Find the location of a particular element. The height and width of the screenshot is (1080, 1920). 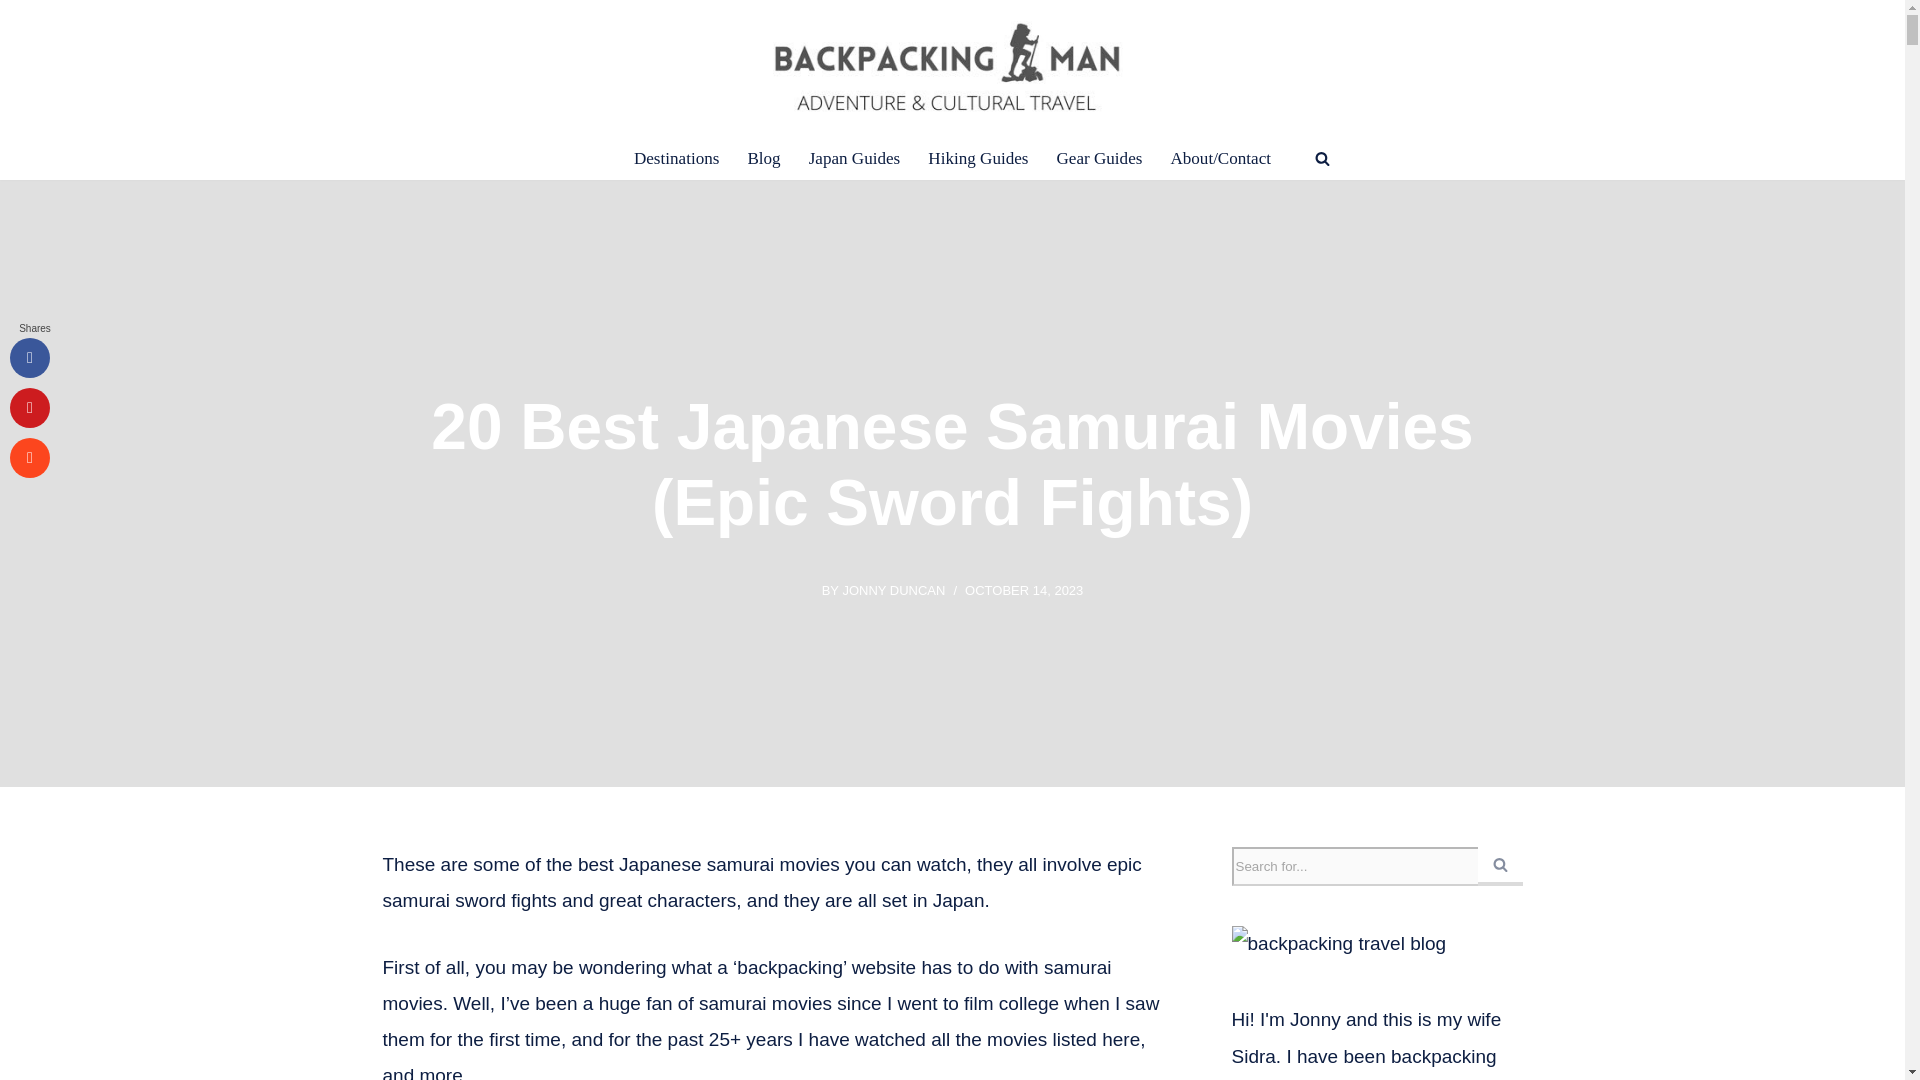

Hiking Guides is located at coordinates (977, 157).